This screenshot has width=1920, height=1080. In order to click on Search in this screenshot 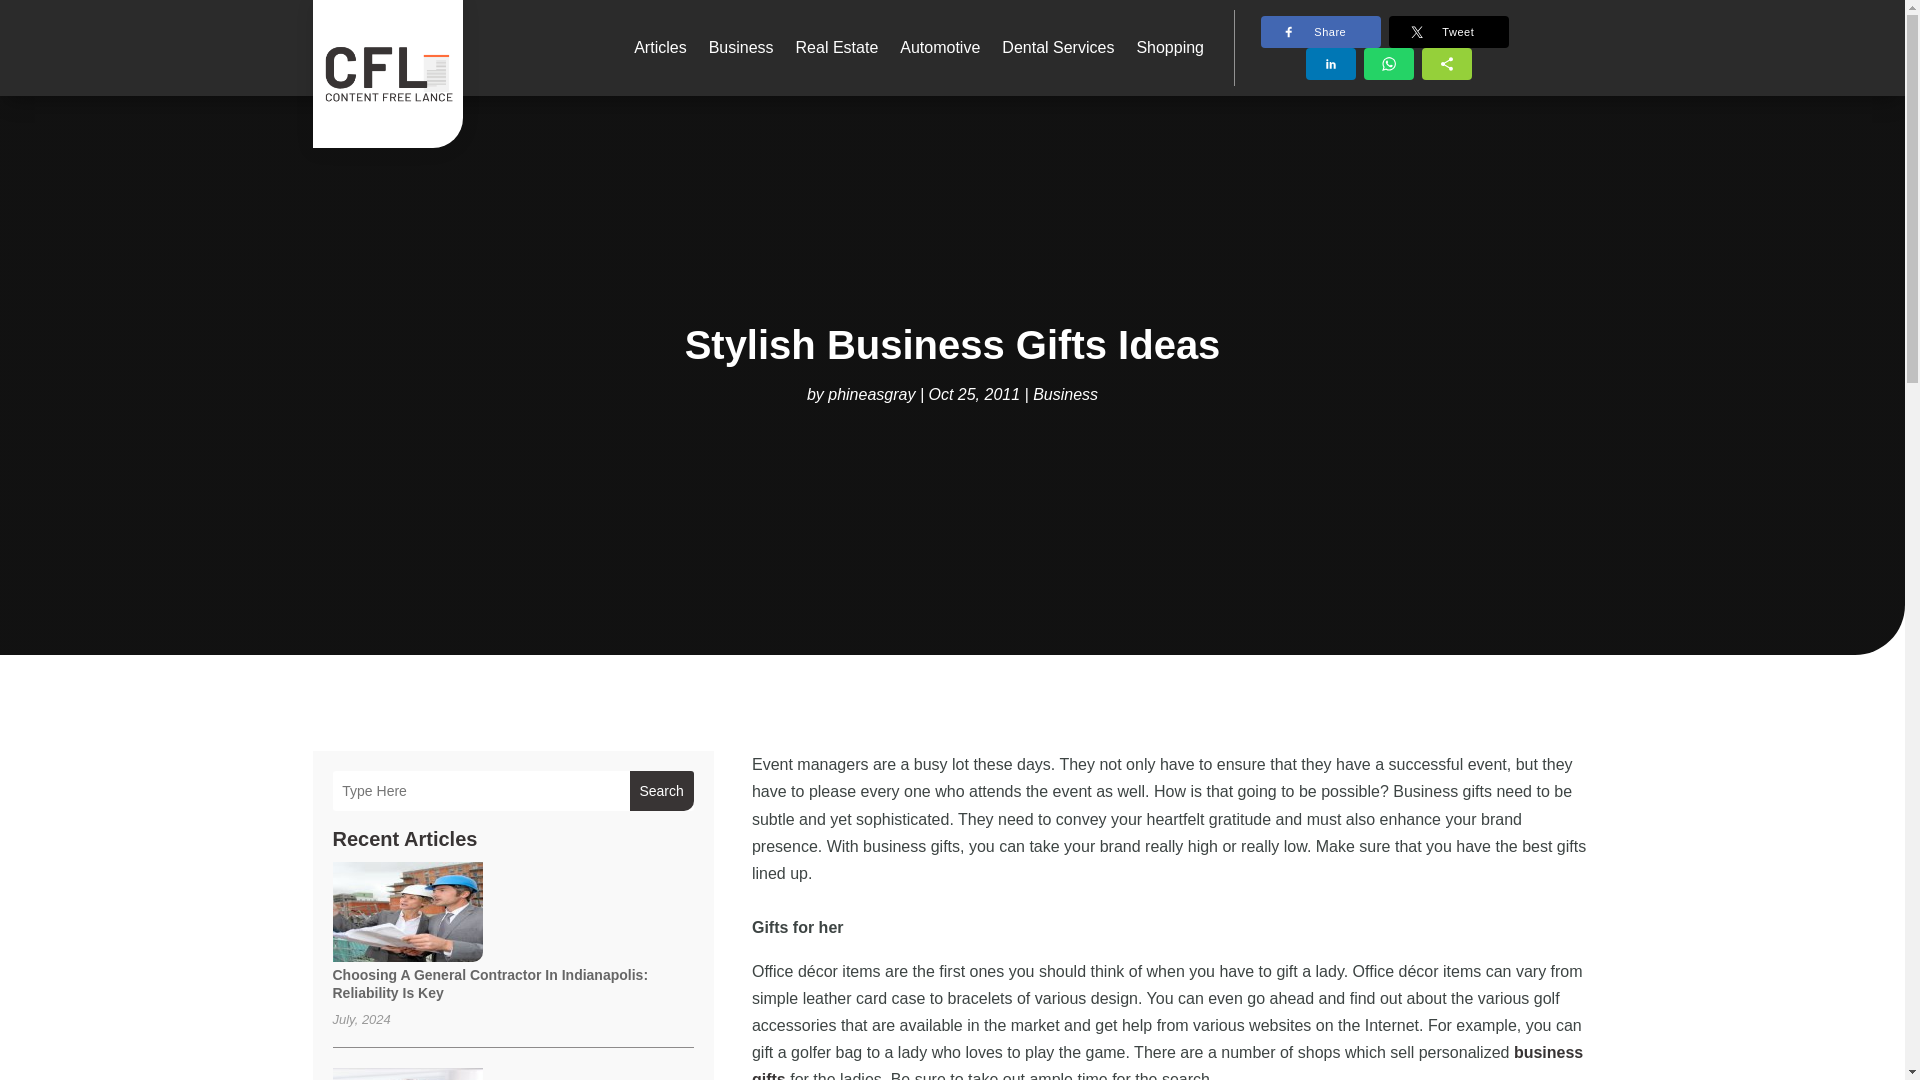, I will do `click(661, 791)`.